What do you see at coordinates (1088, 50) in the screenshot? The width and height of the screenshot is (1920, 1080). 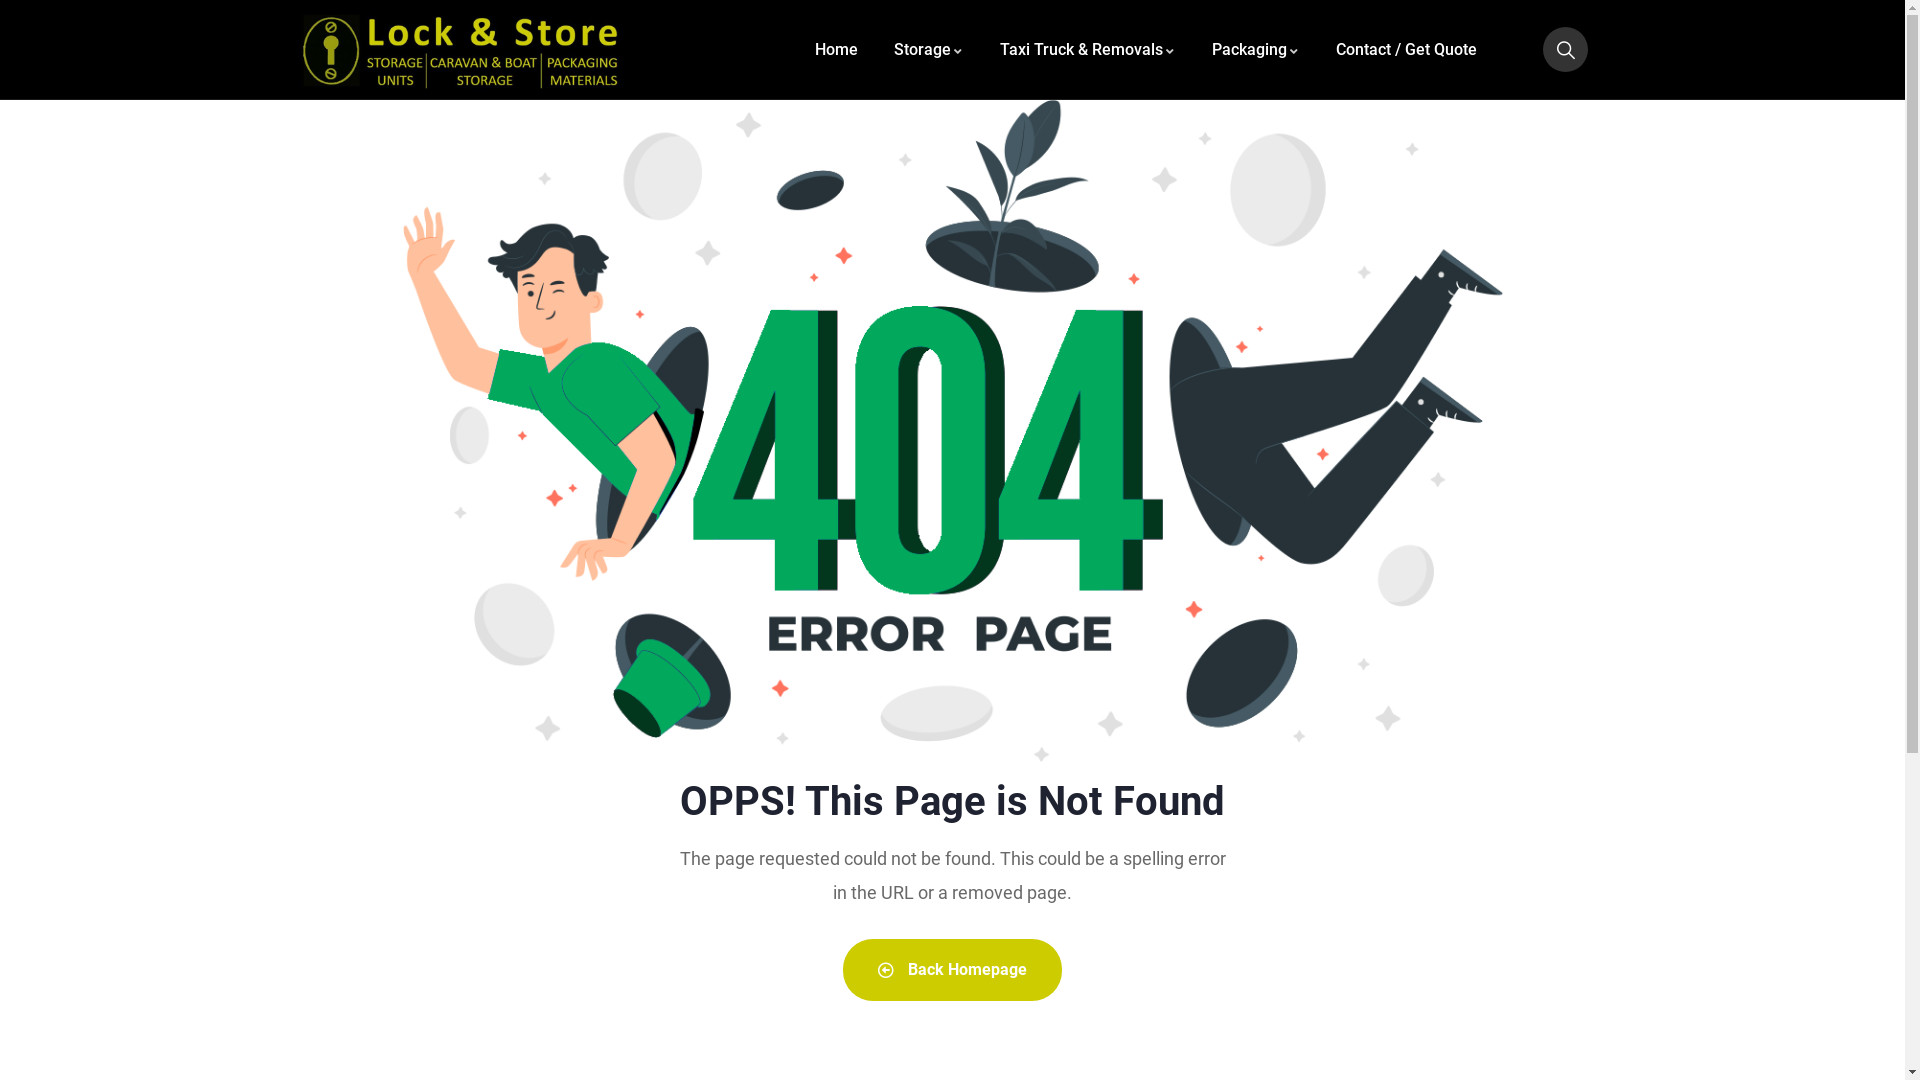 I see `Taxi Truck & Removals` at bounding box center [1088, 50].